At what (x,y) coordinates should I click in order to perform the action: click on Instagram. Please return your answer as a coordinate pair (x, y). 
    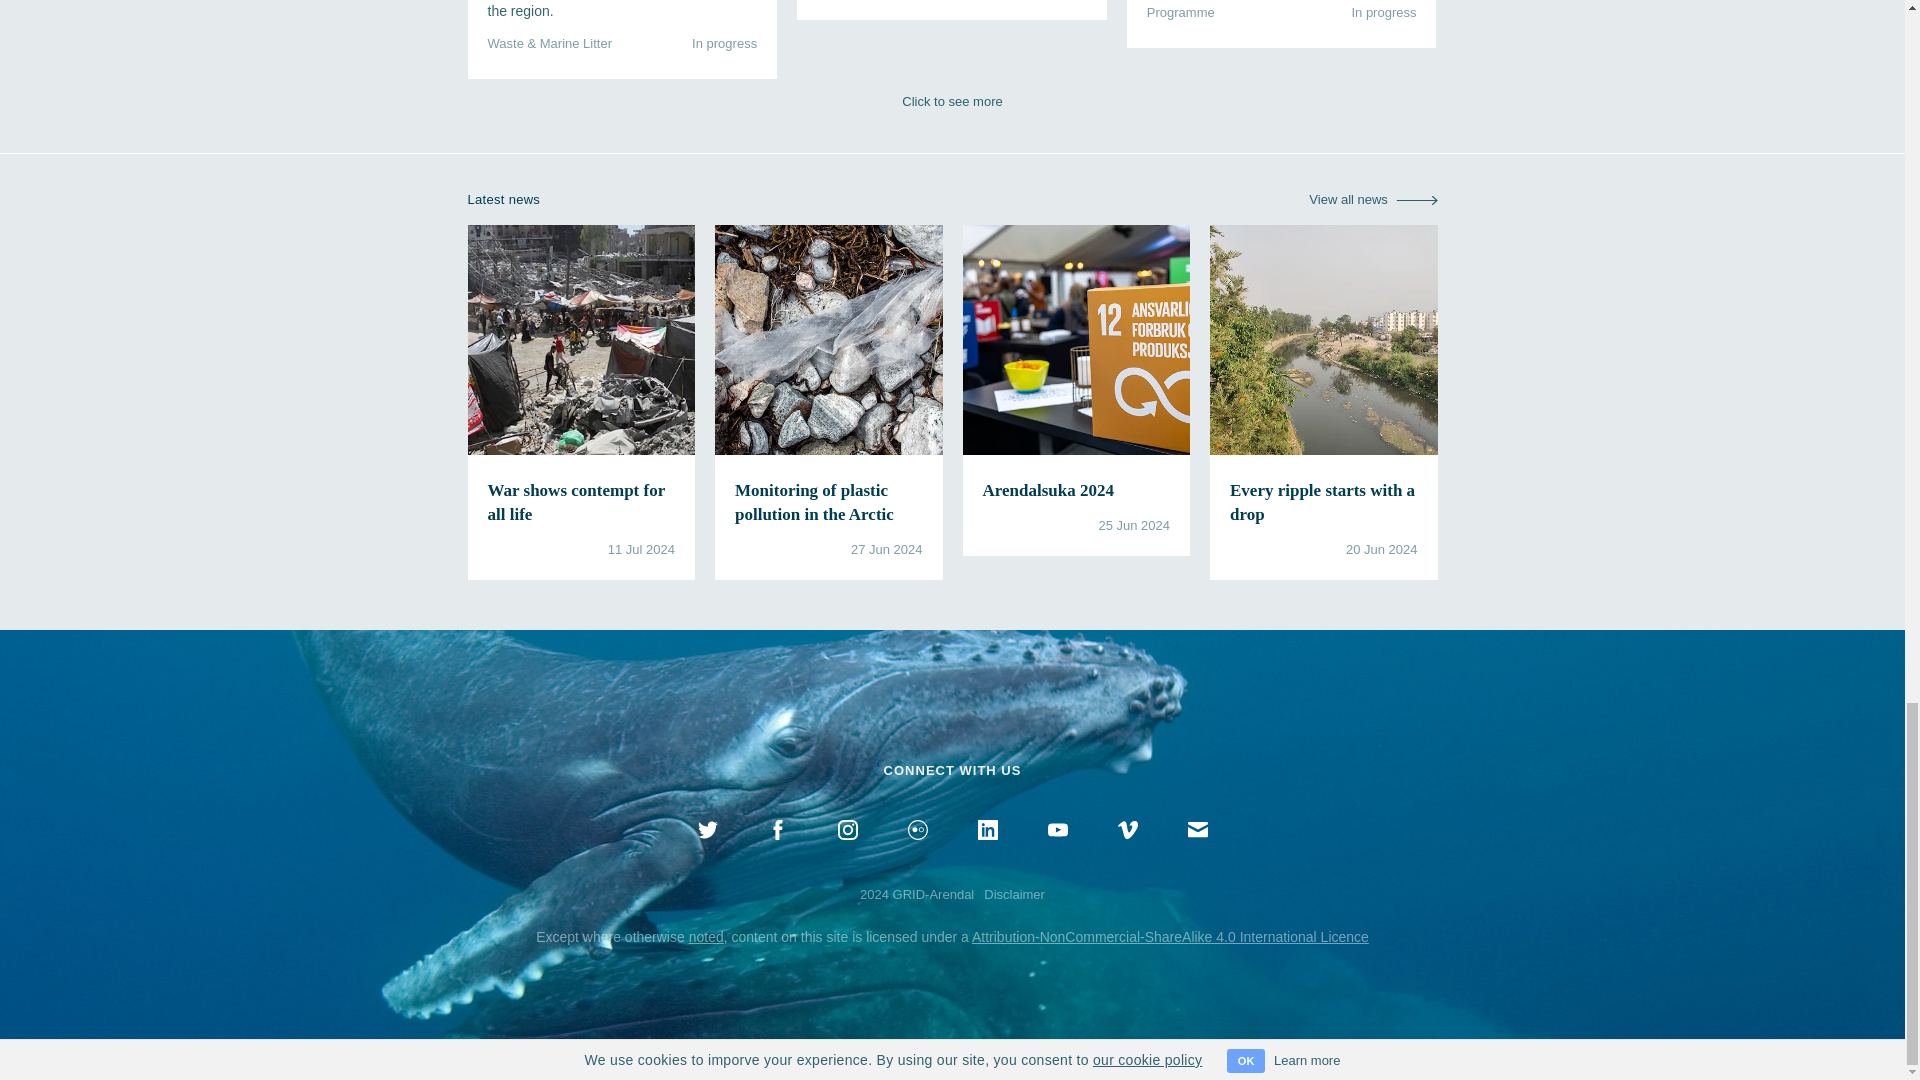
    Looking at the image, I should click on (846, 852).